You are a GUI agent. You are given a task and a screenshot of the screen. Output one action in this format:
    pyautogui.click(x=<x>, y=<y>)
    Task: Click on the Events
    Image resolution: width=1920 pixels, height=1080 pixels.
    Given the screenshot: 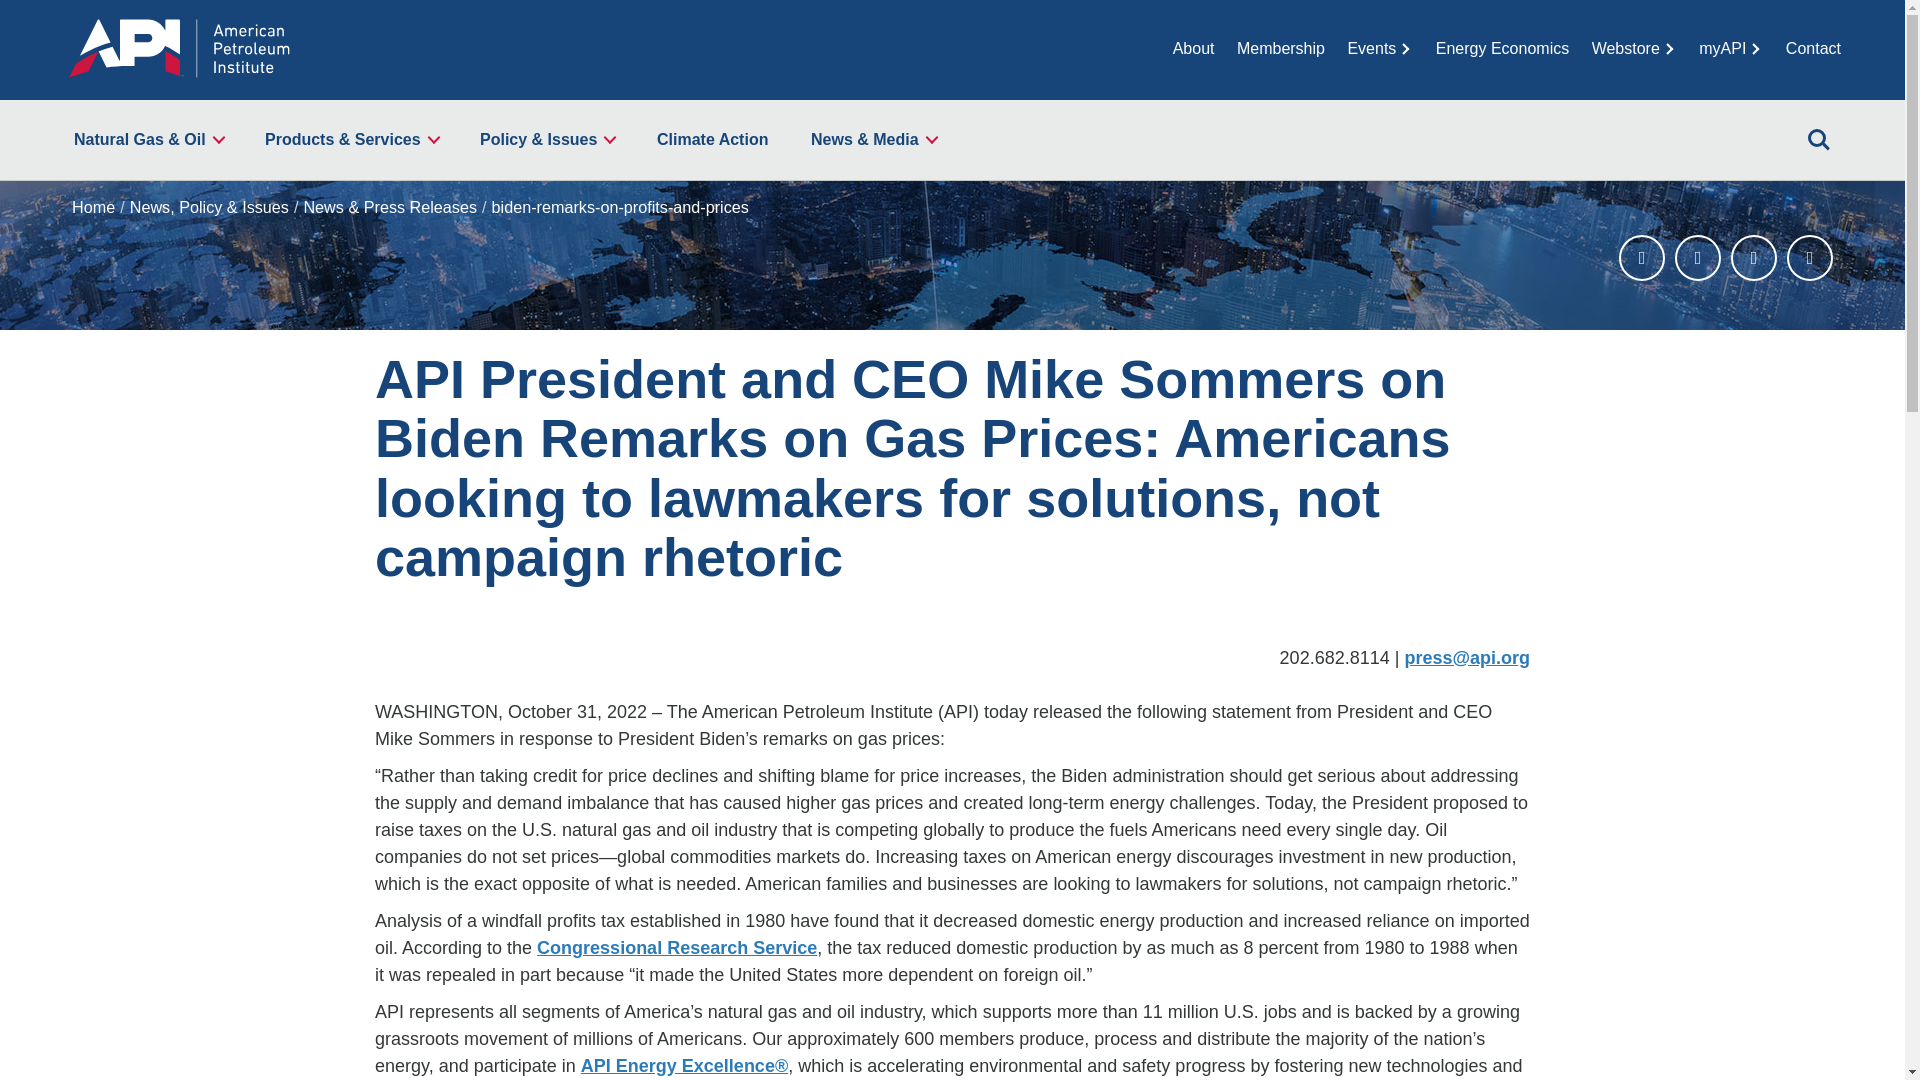 What is the action you would take?
    pyautogui.click(x=1380, y=48)
    